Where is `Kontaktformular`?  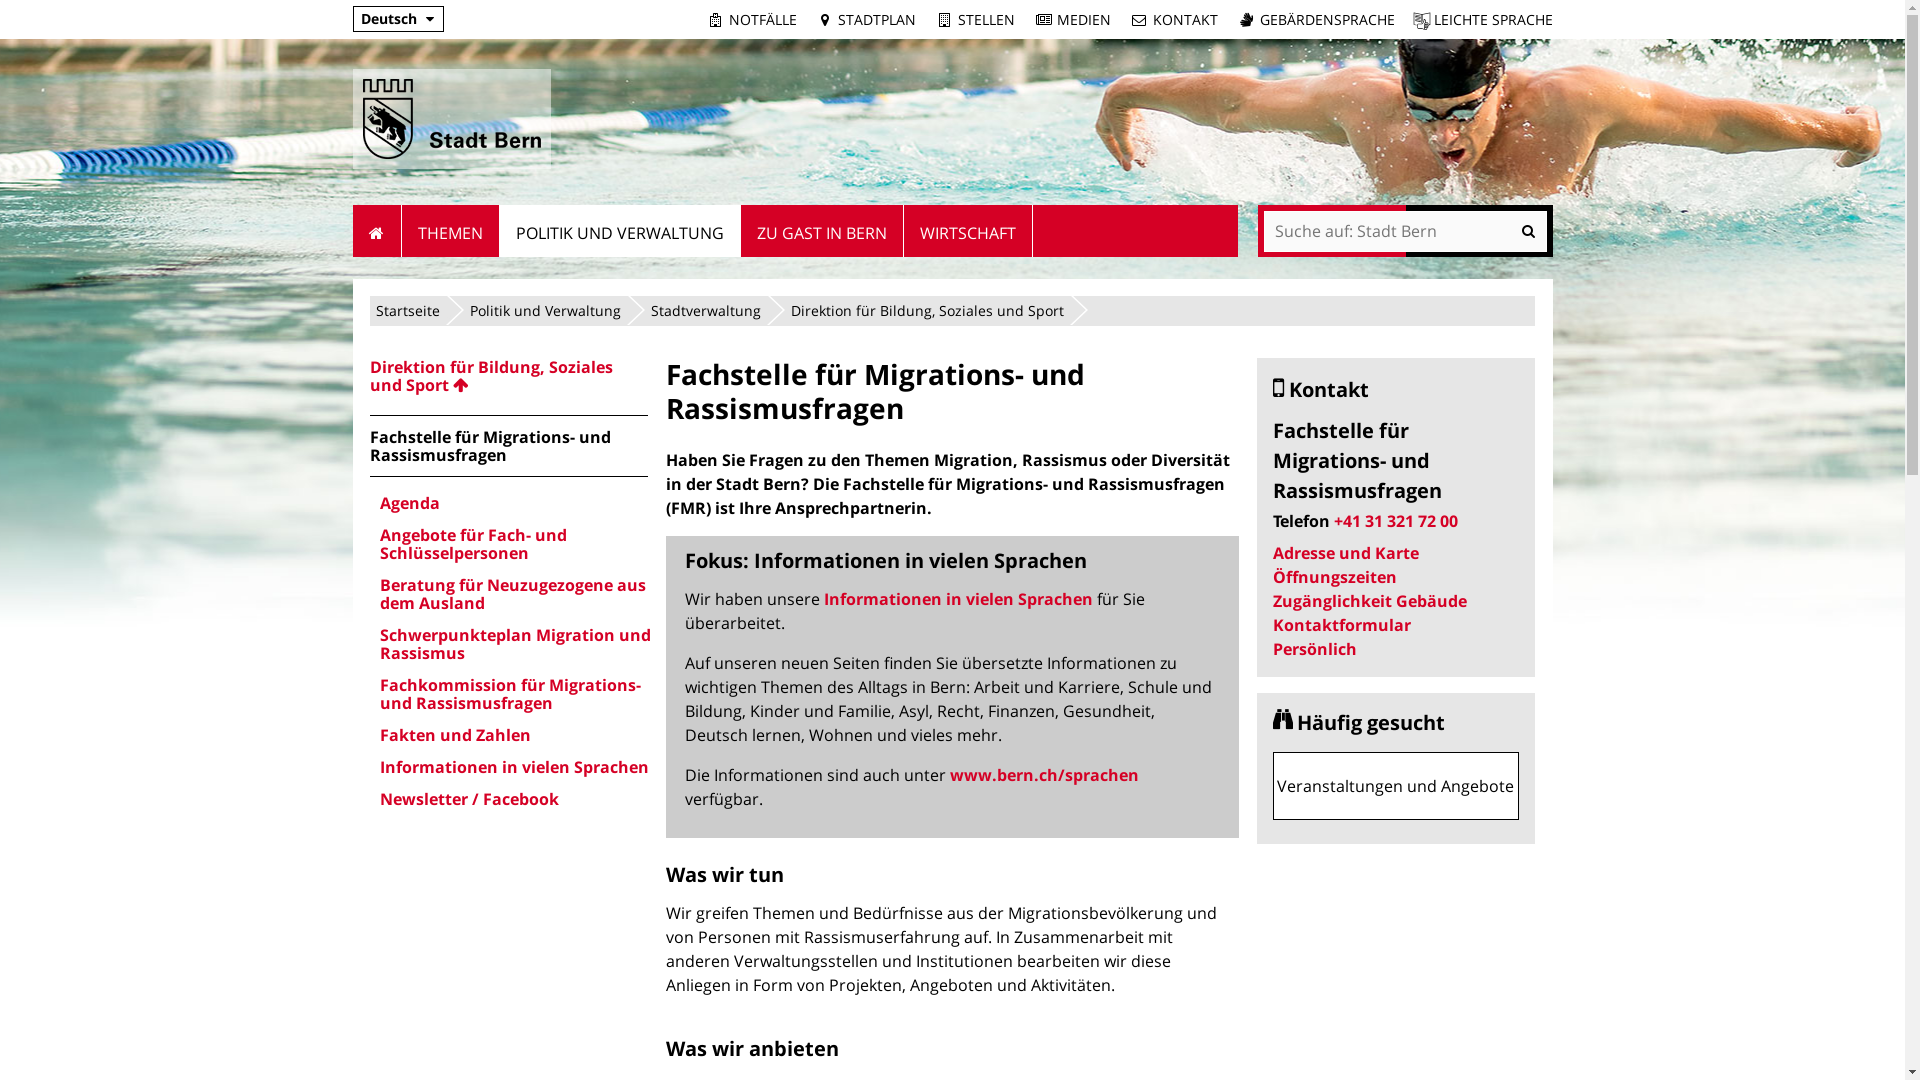
Kontaktformular is located at coordinates (1342, 625).